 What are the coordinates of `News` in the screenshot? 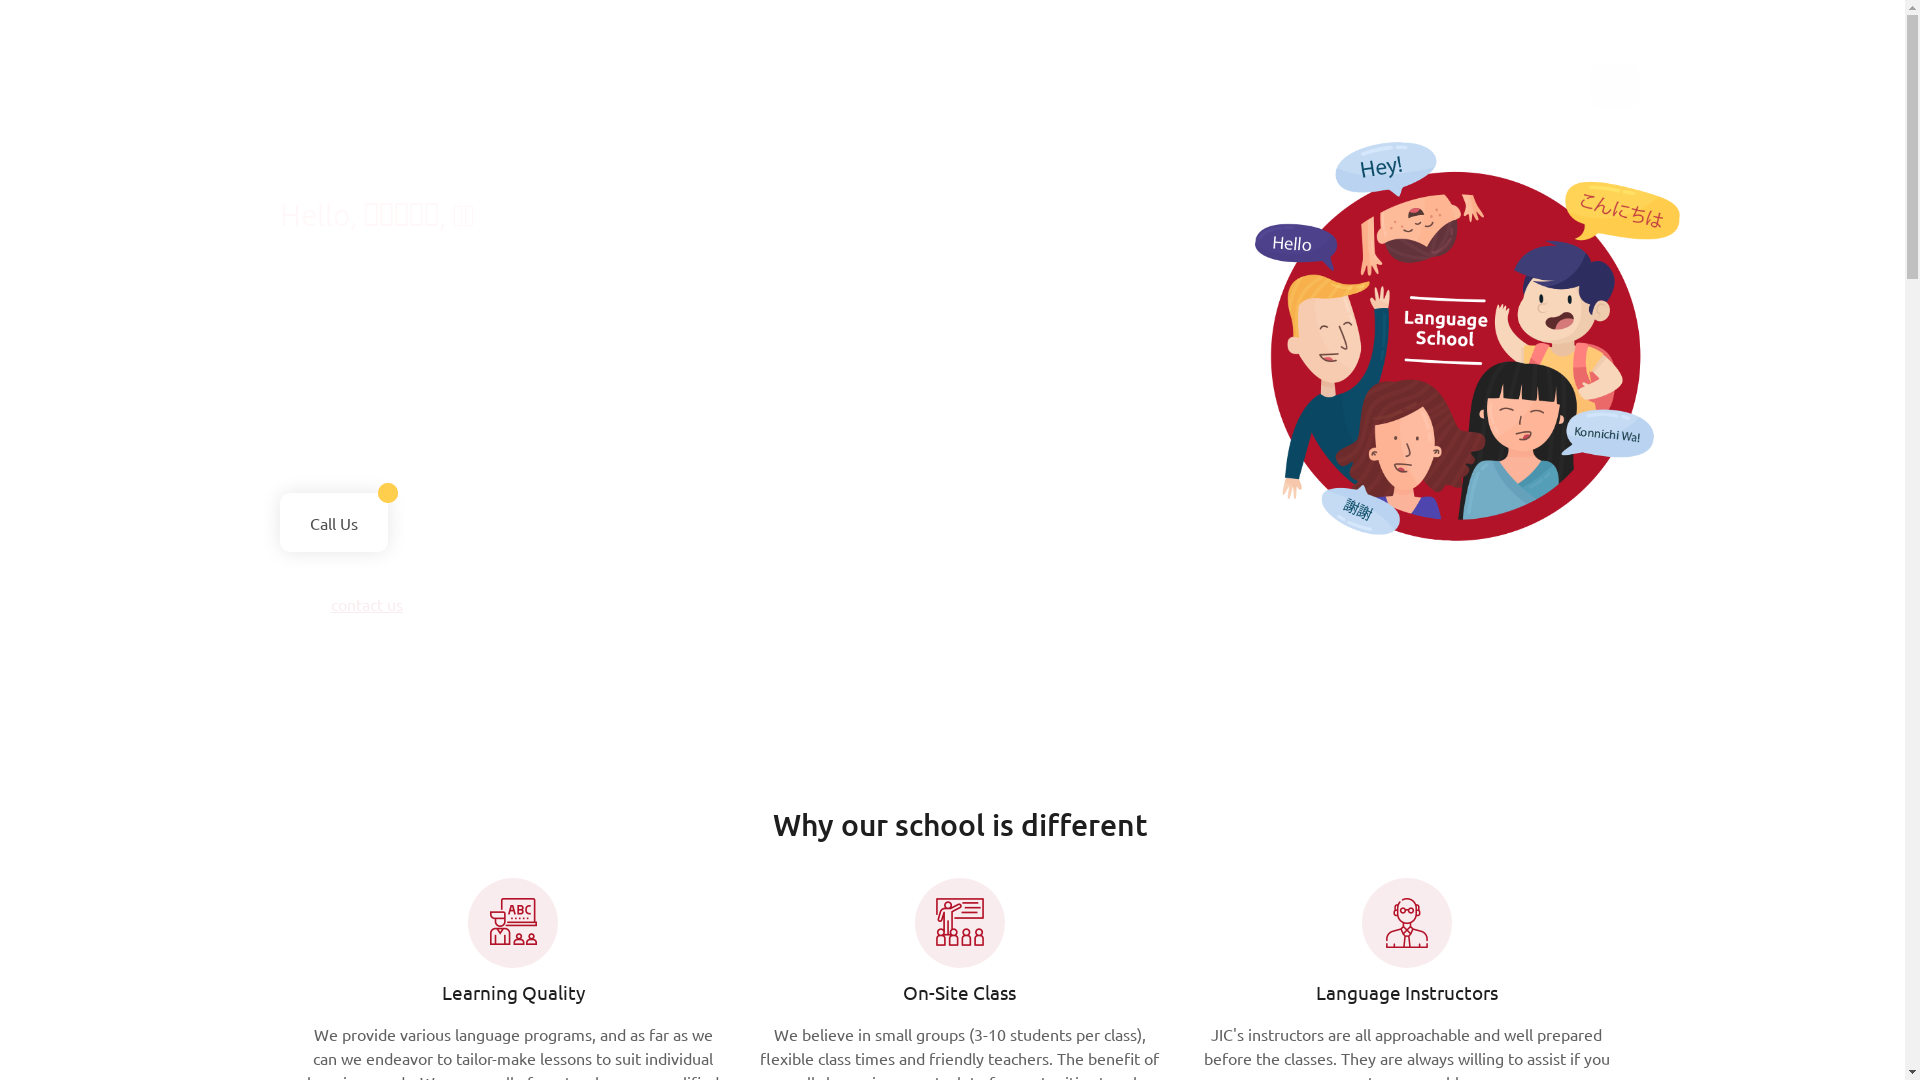 It's located at (1129, 81).